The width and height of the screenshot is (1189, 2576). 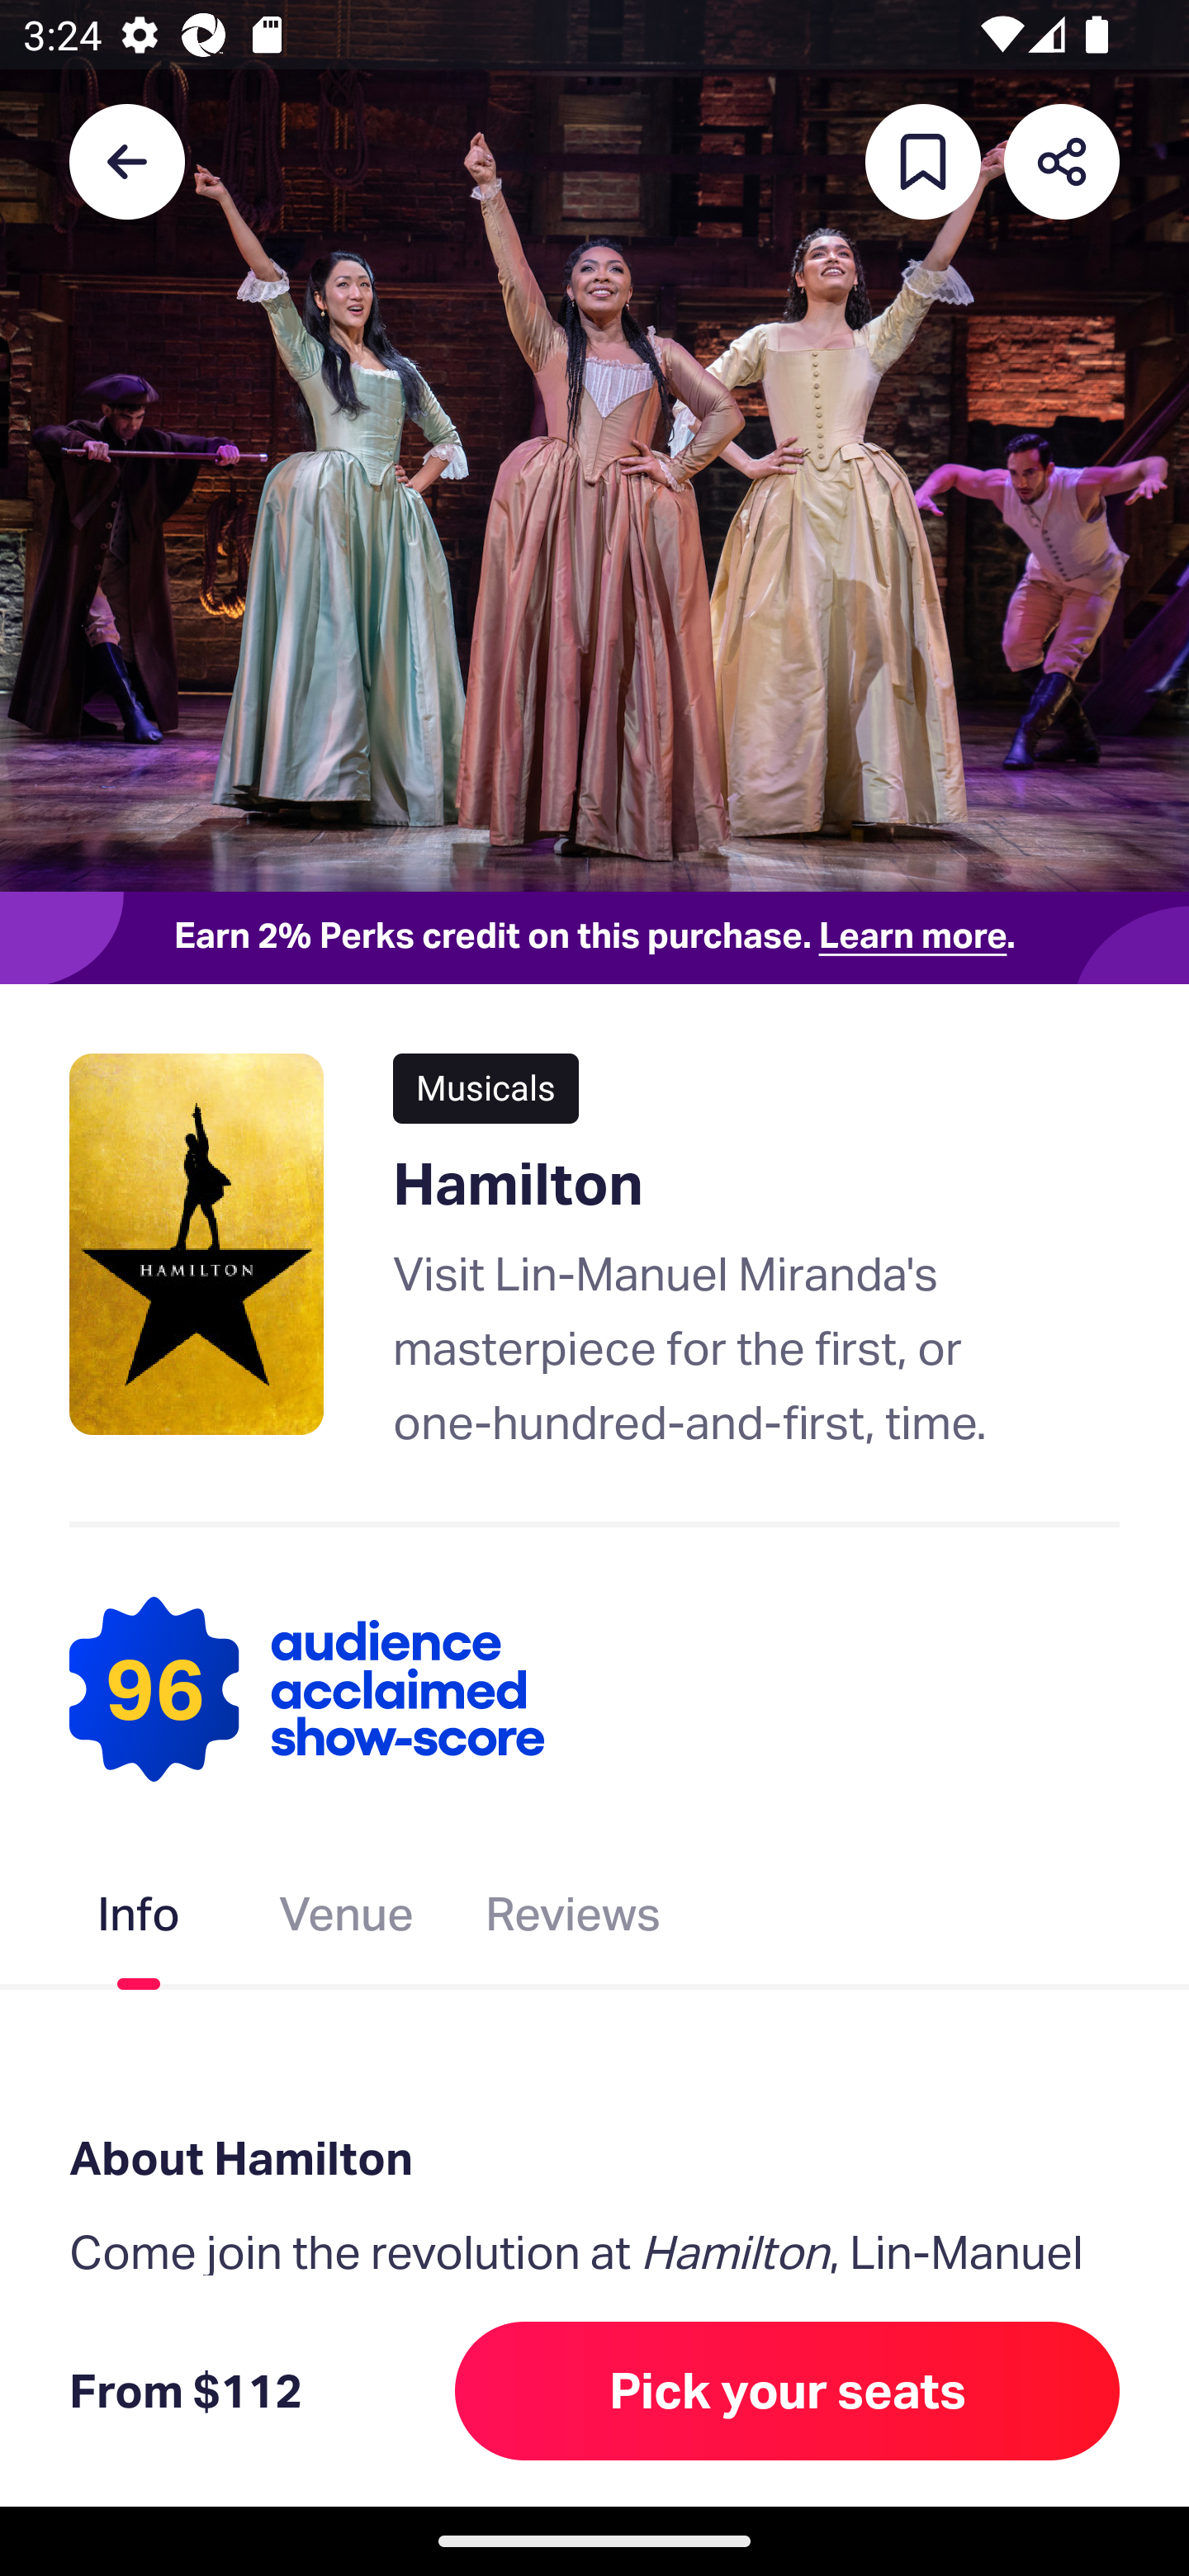 What do you see at coordinates (594, 937) in the screenshot?
I see `Earn 2% Perks credit on this purchase. Learn more.` at bounding box center [594, 937].